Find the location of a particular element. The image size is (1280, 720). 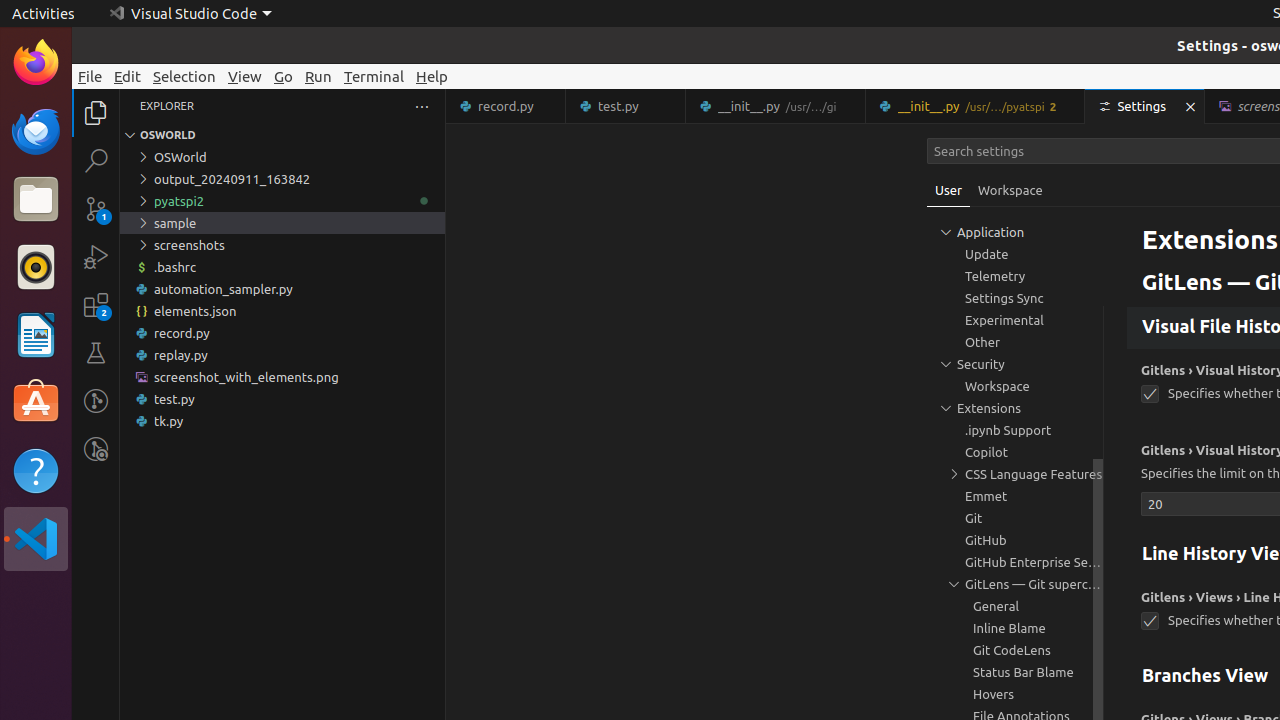

Workspace, group is located at coordinates (1015, 386).